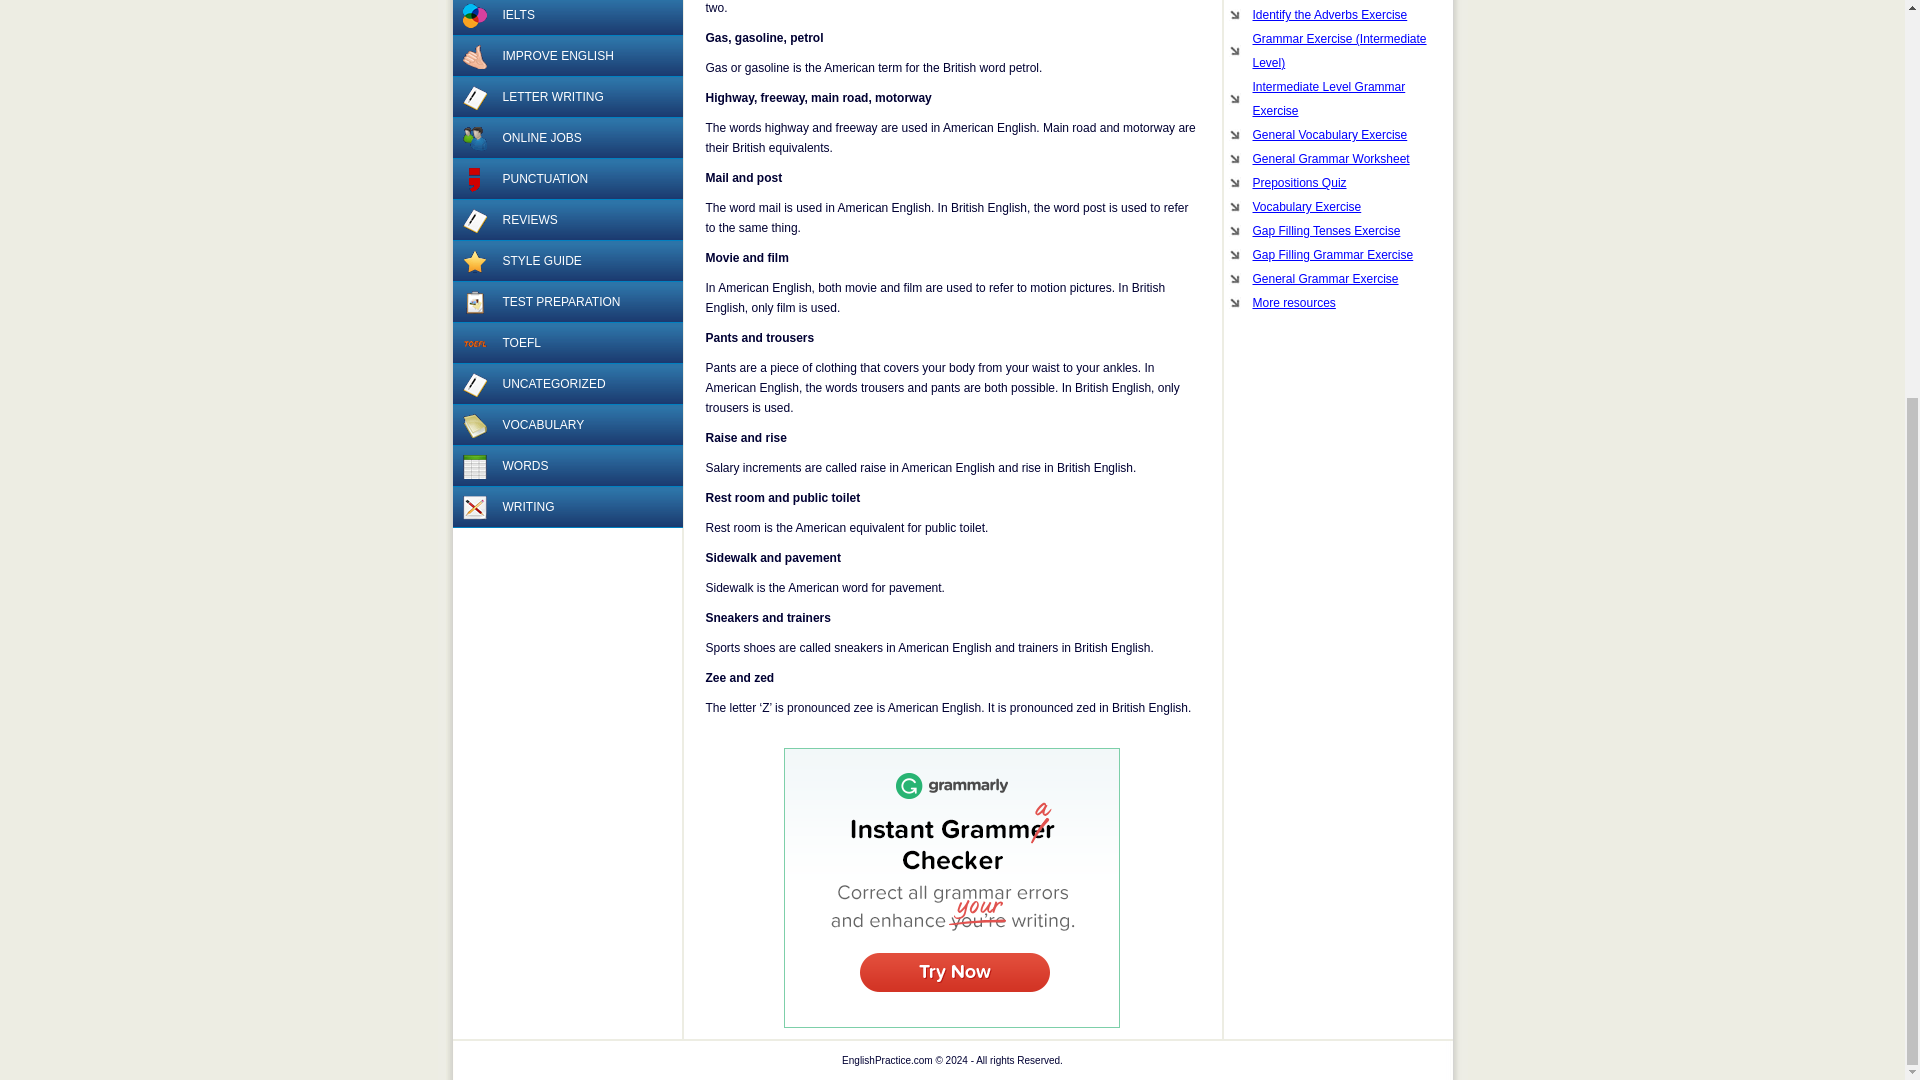  What do you see at coordinates (566, 220) in the screenshot?
I see `REVIEWS` at bounding box center [566, 220].